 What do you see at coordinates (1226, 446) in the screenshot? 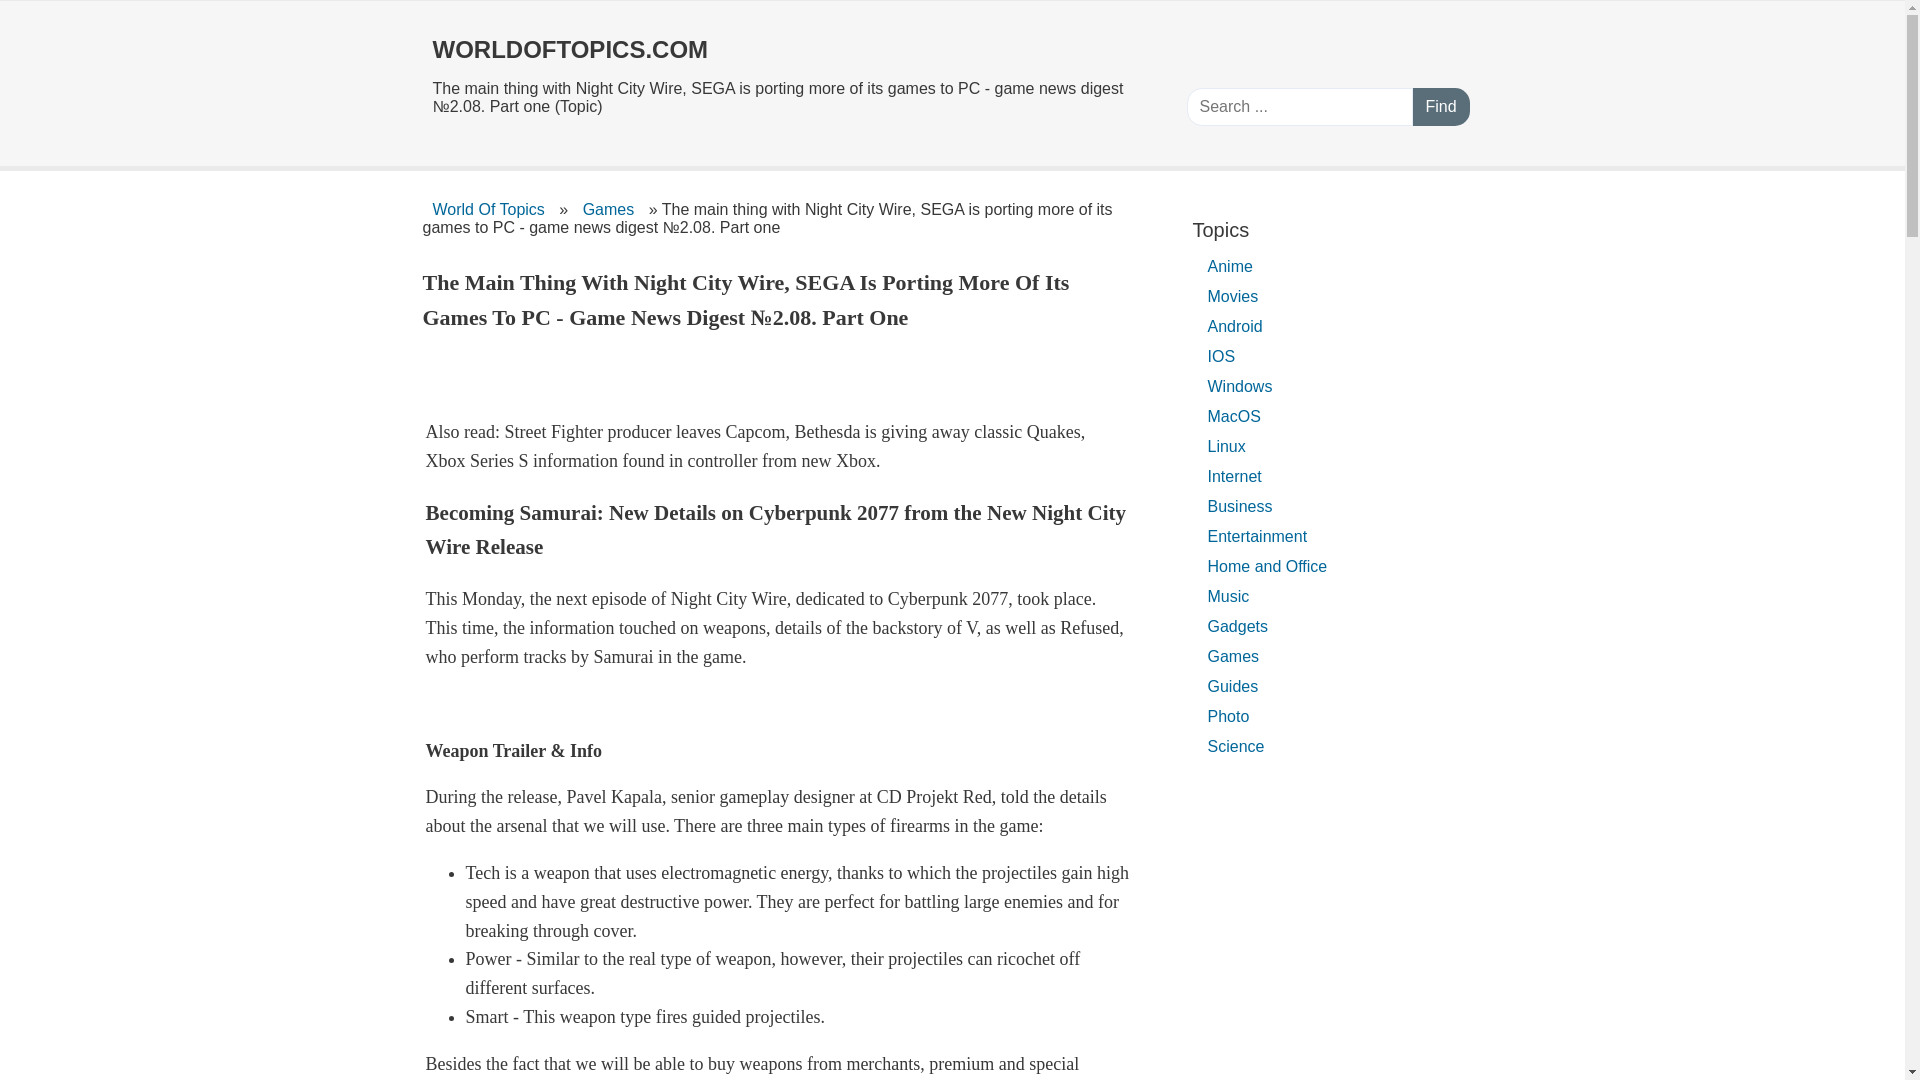
I see `Linux` at bounding box center [1226, 446].